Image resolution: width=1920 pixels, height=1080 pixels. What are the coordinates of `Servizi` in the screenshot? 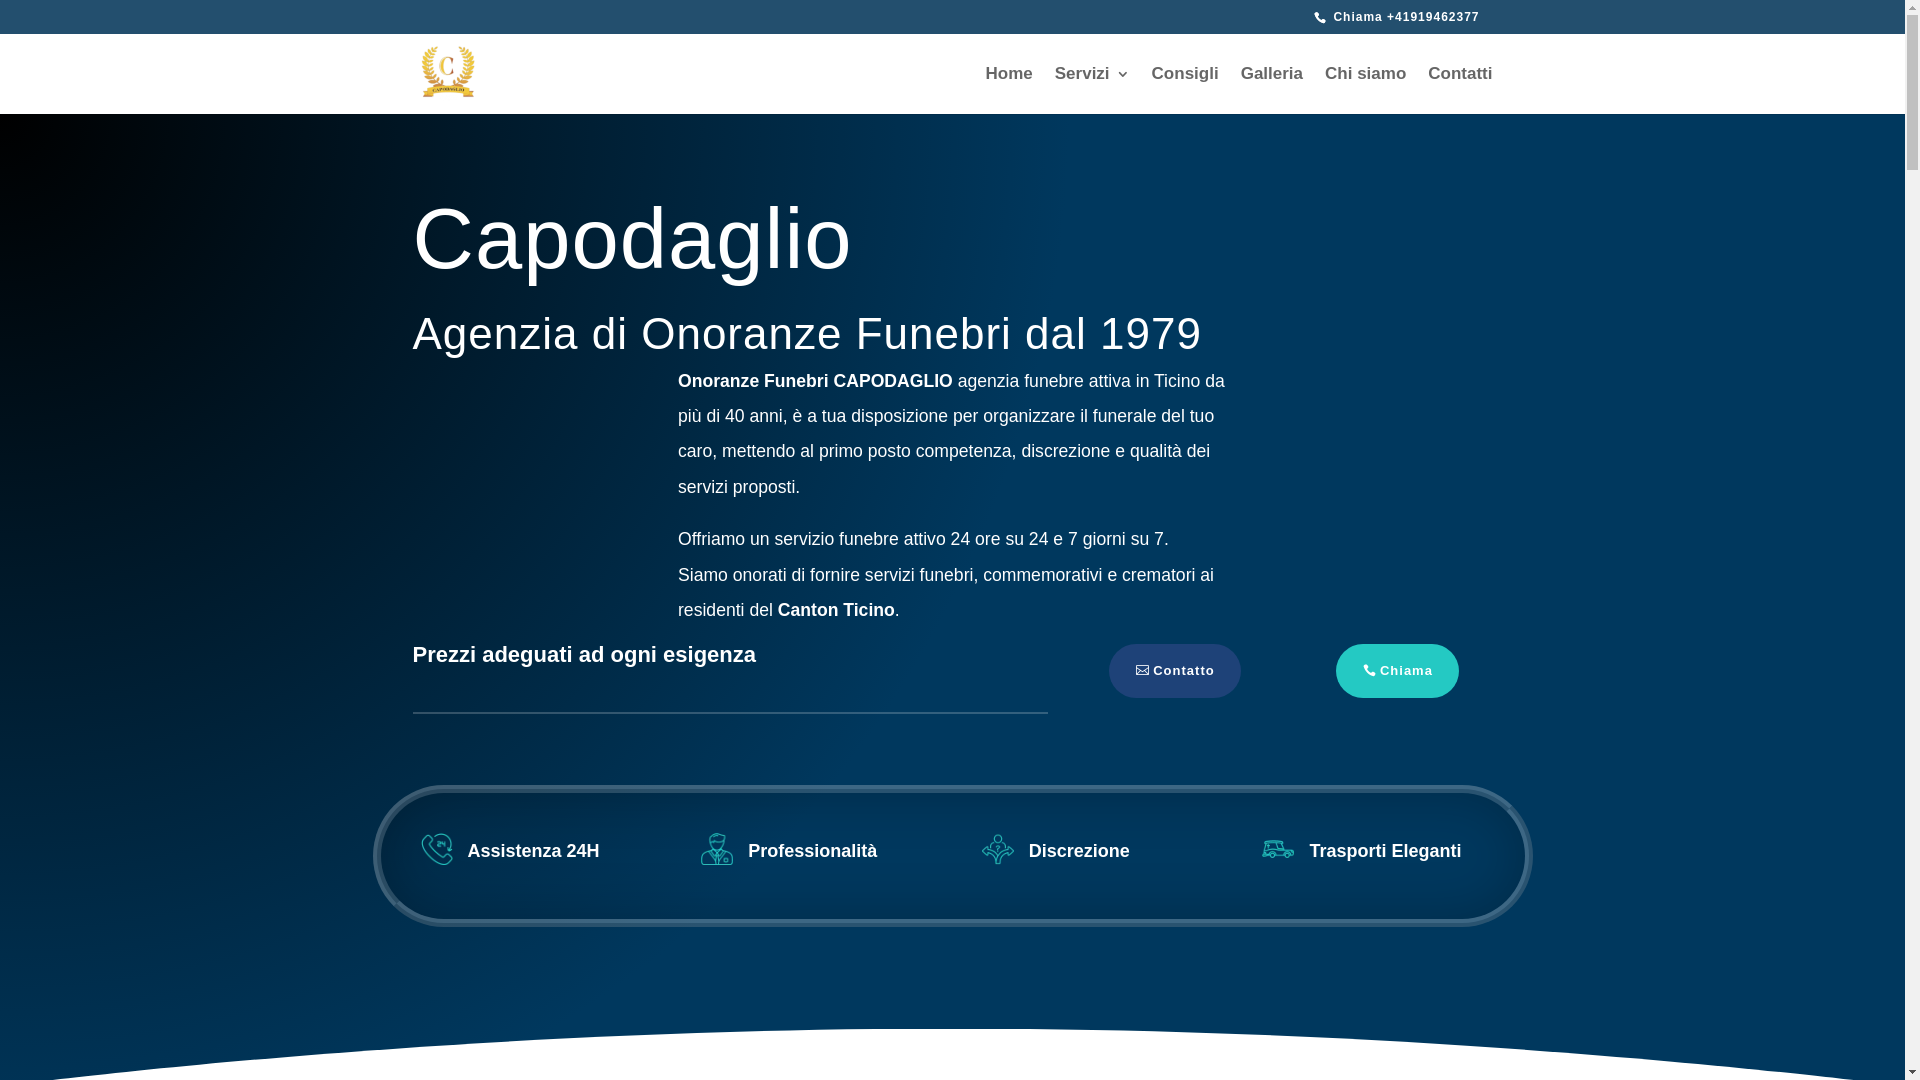 It's located at (1092, 90).